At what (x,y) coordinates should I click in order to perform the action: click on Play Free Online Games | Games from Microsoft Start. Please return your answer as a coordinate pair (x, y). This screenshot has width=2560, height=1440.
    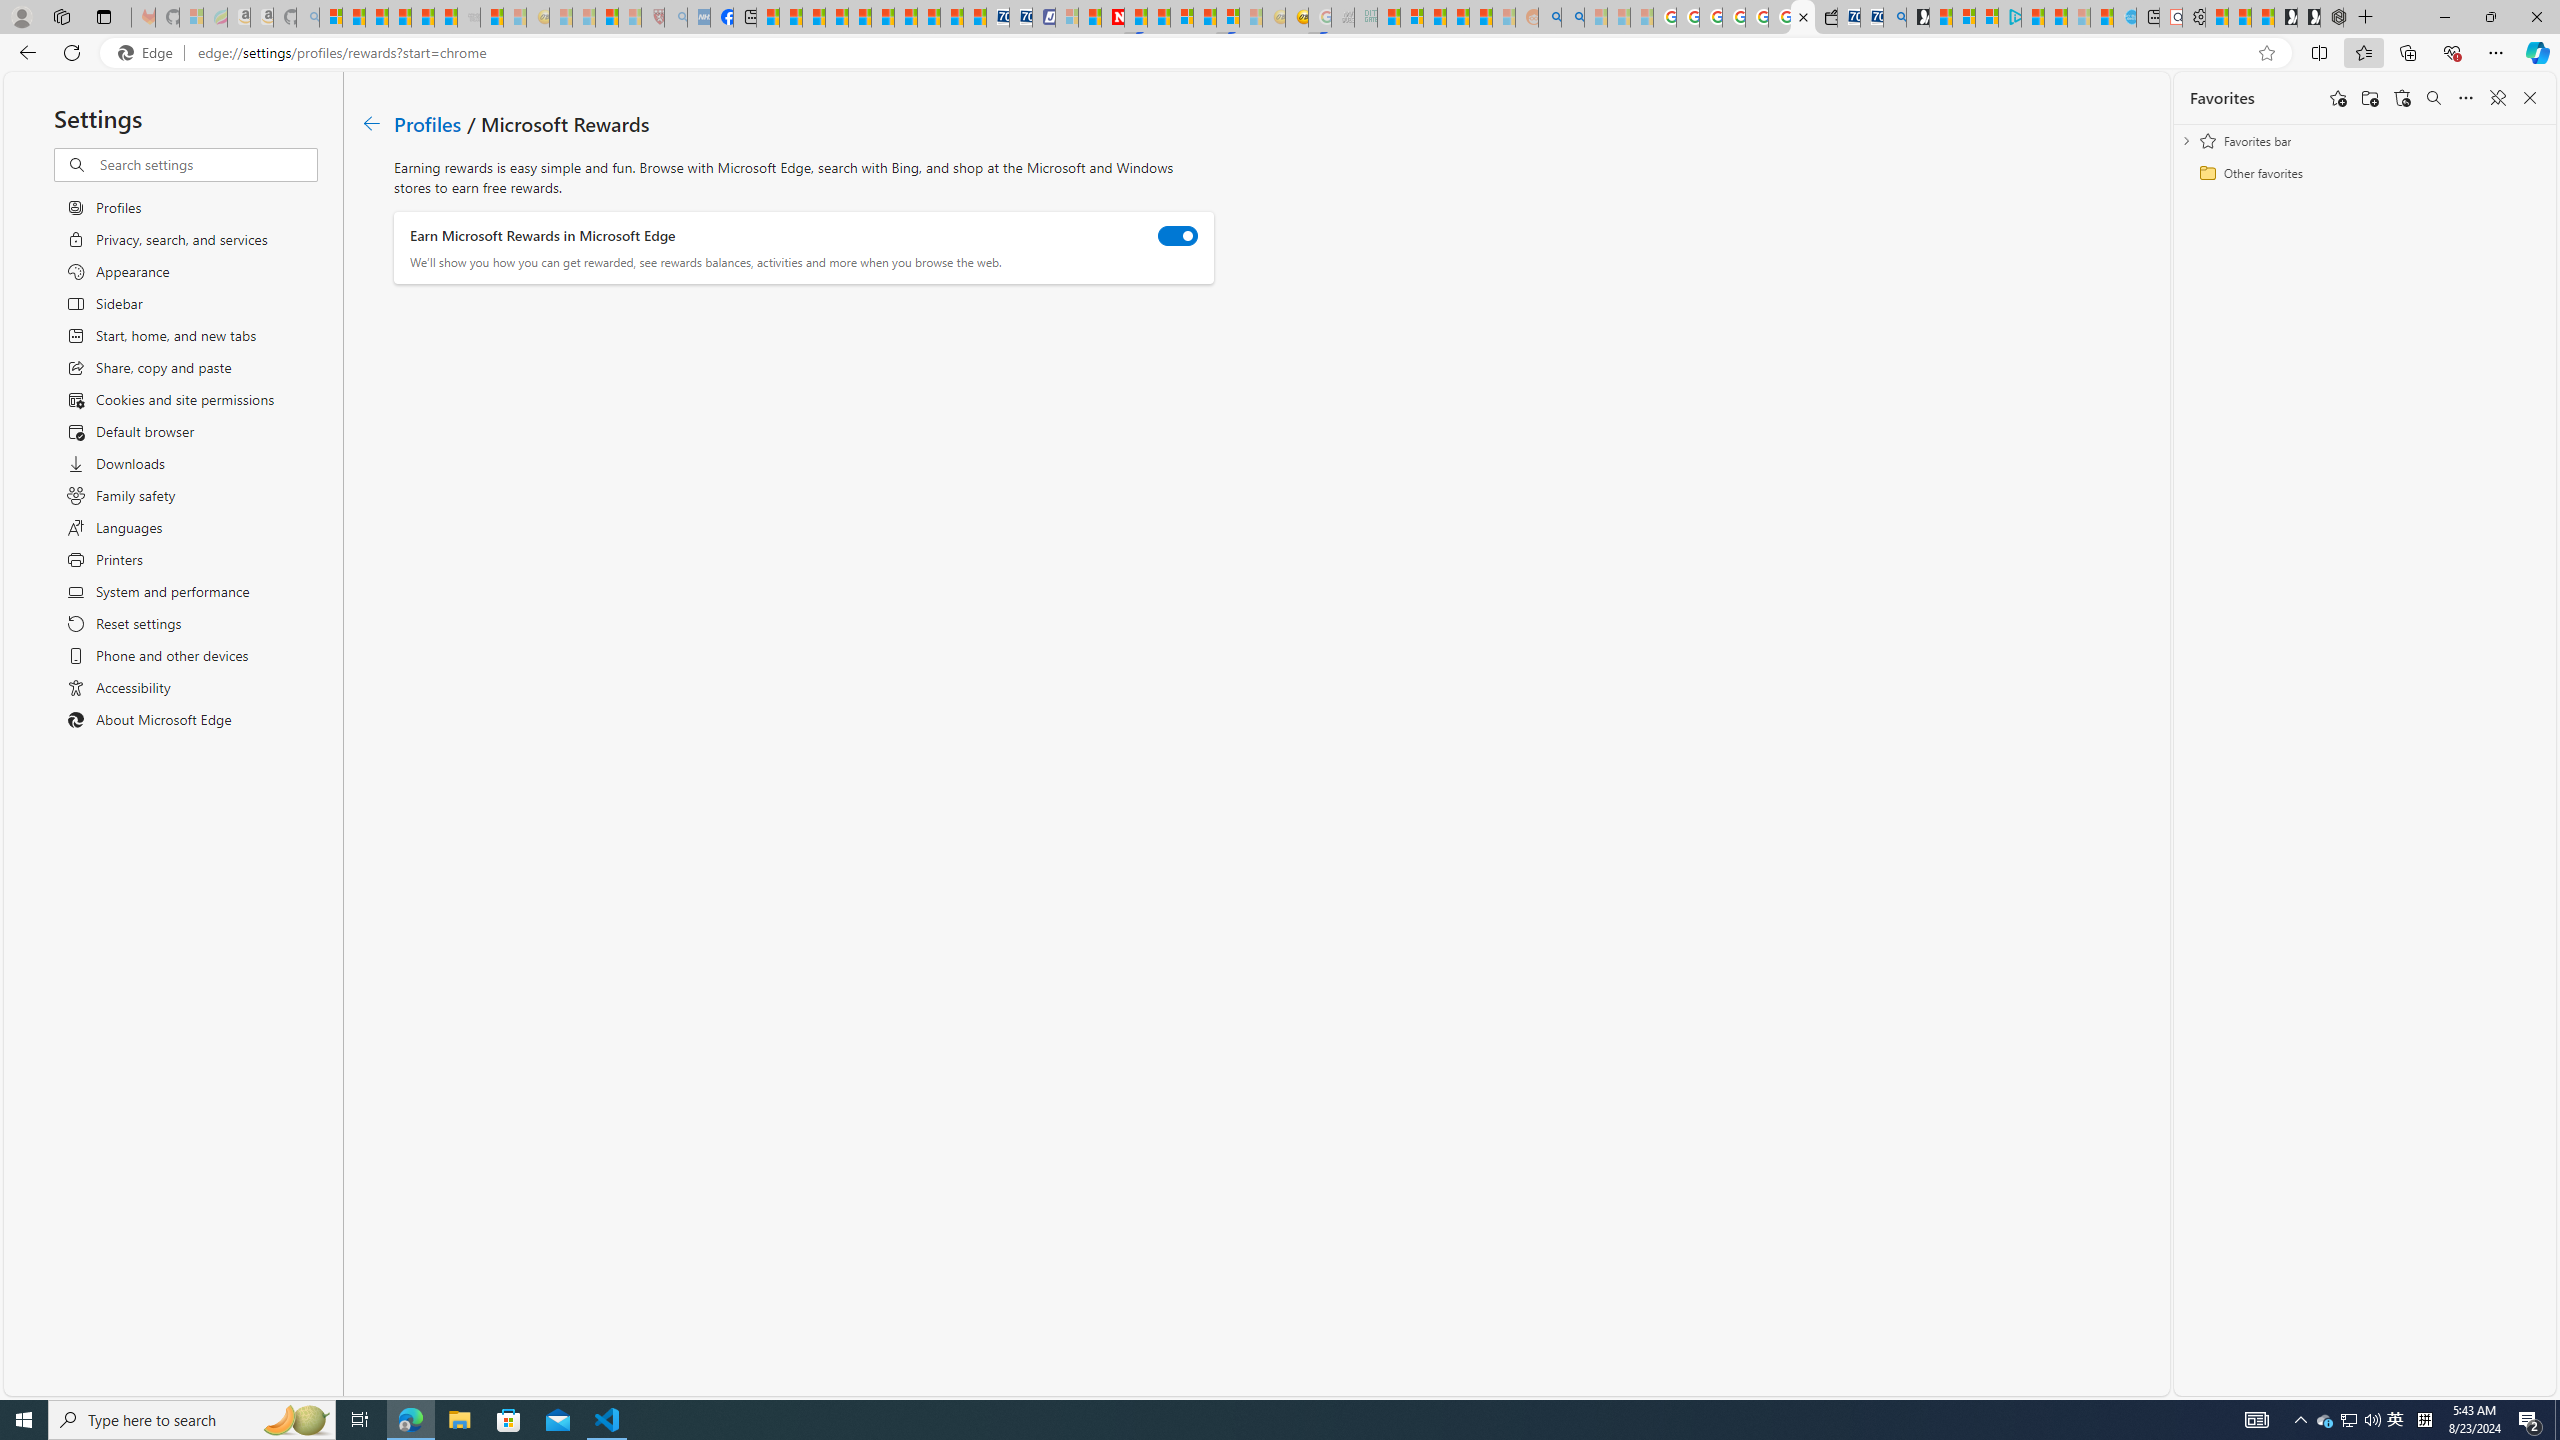
    Looking at the image, I should click on (2308, 17).